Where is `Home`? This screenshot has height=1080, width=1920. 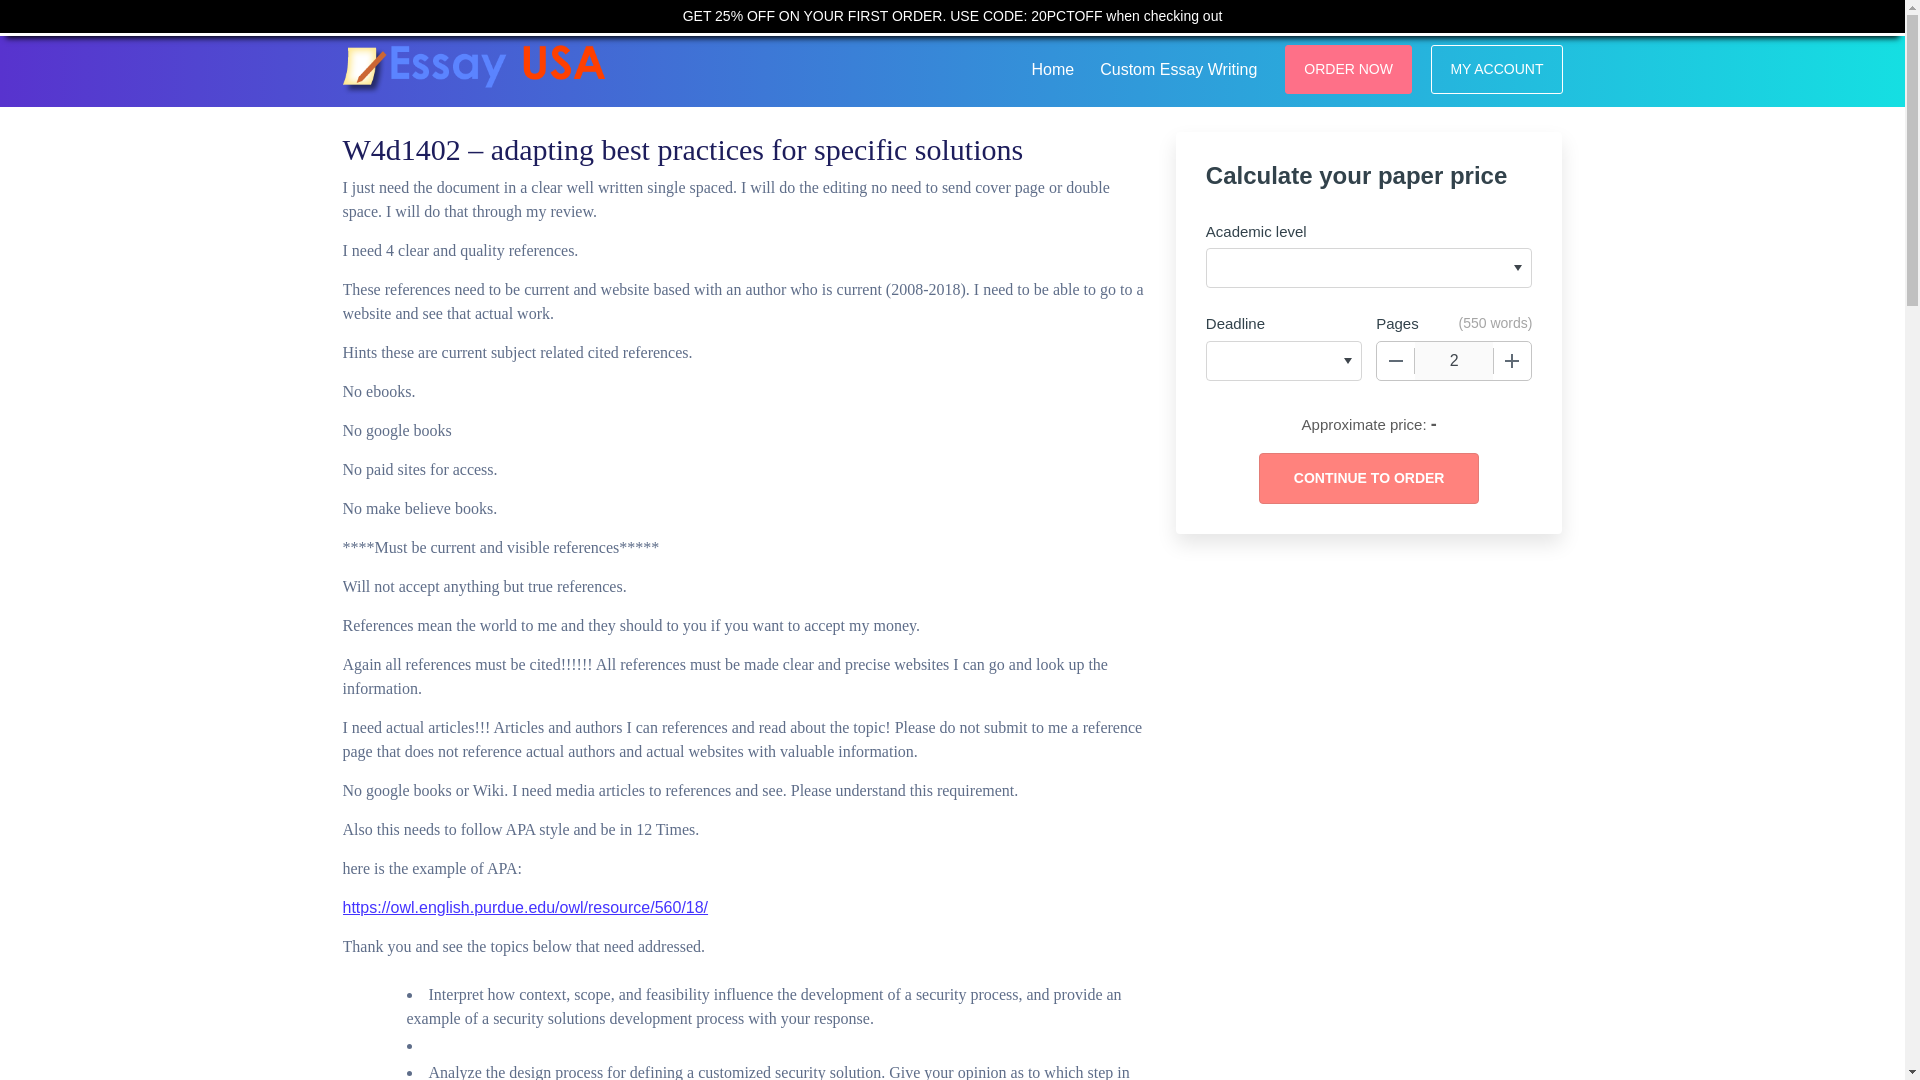
Home is located at coordinates (1052, 66).